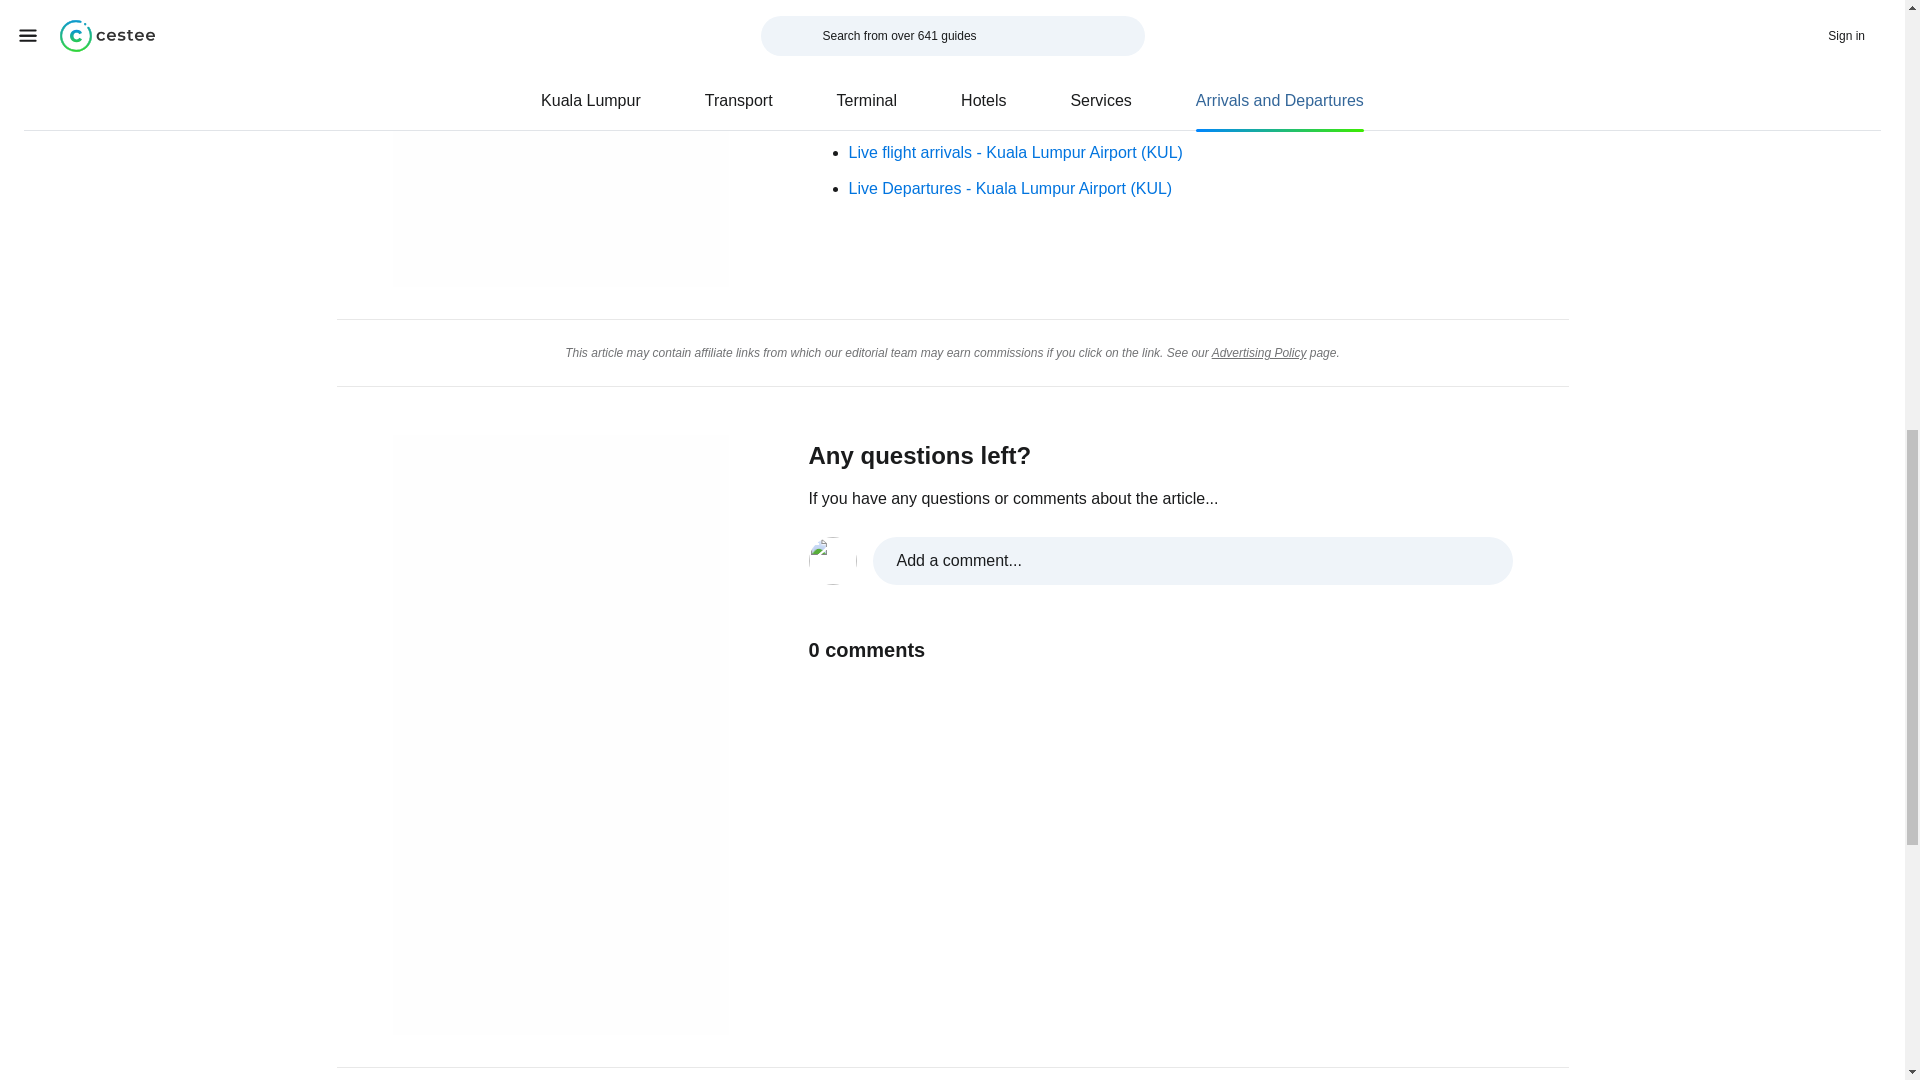 The height and width of the screenshot is (1080, 1920). Describe the element at coordinates (931, 19) in the screenshot. I see `Apply for compensation` at that location.